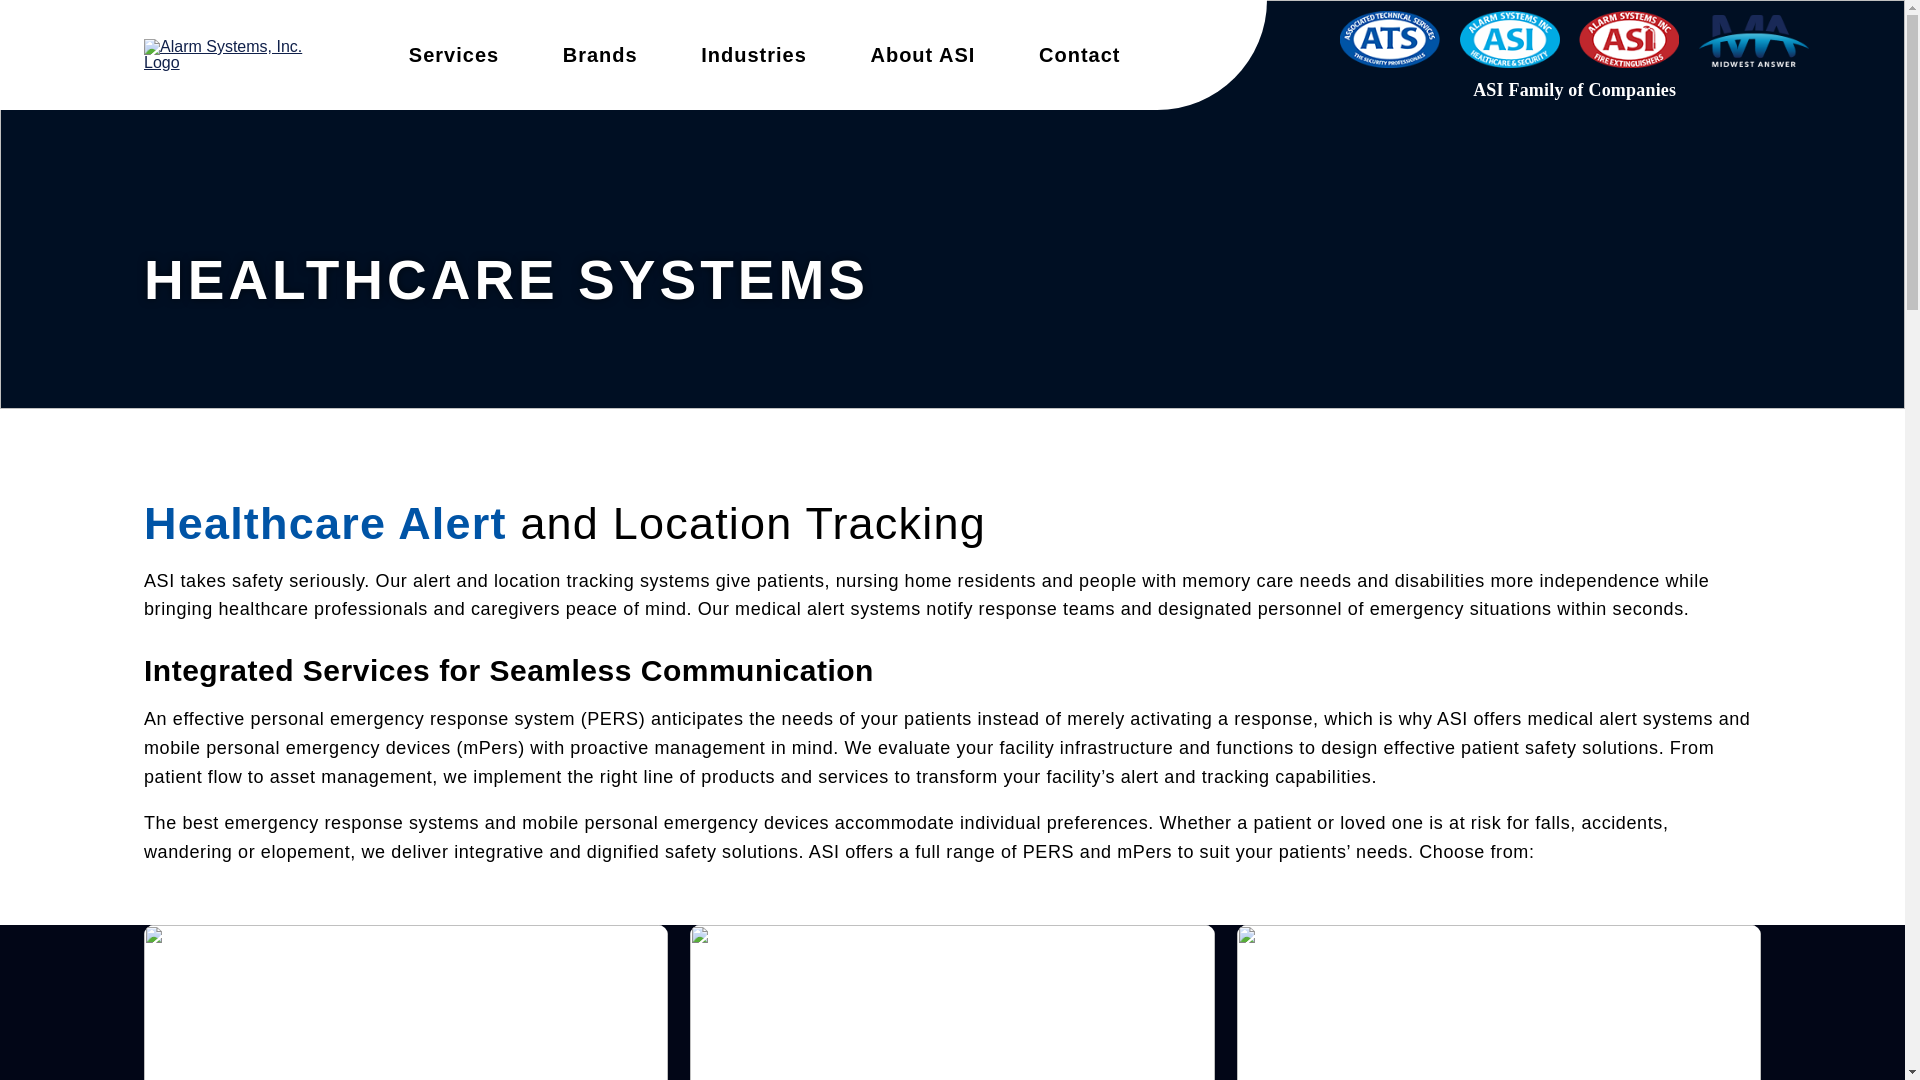 Image resolution: width=1920 pixels, height=1080 pixels. Describe the element at coordinates (922, 54) in the screenshot. I see `About ASI` at that location.